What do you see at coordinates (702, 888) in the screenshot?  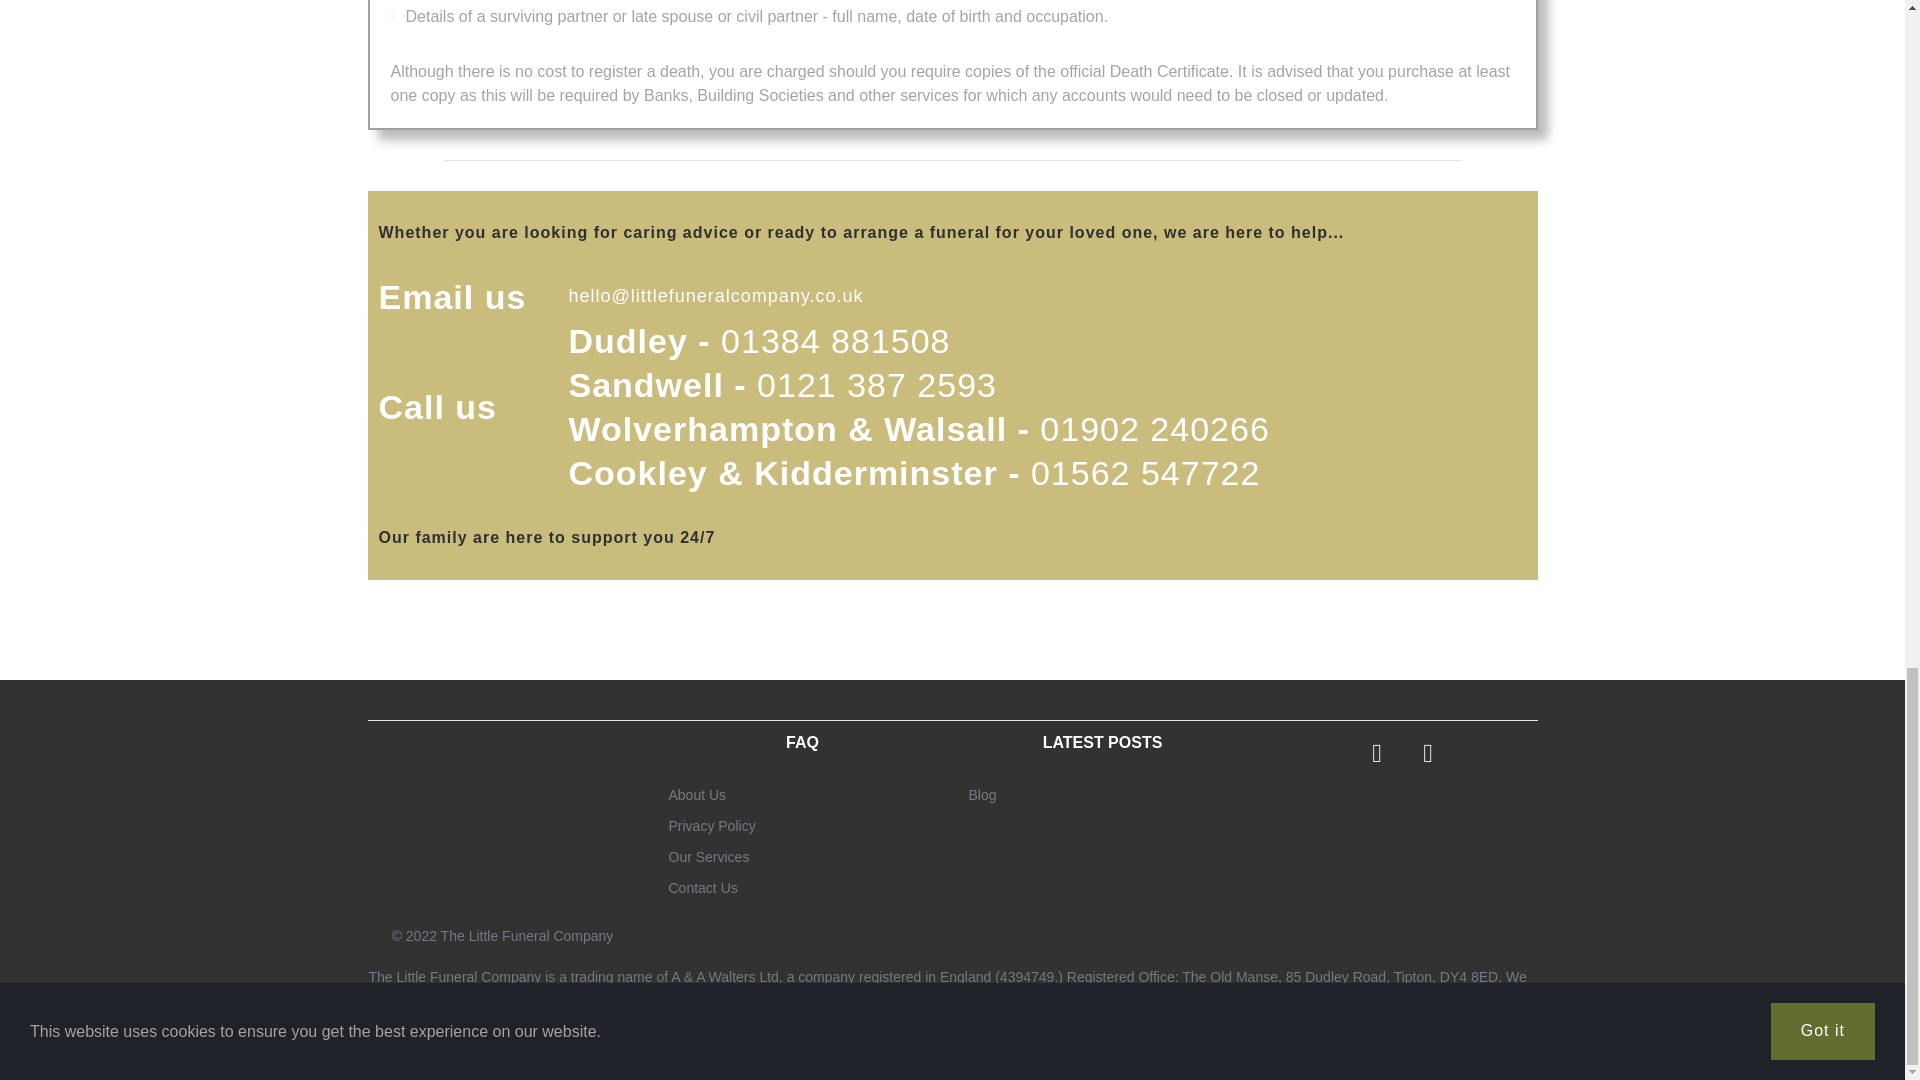 I see `Contact Us` at bounding box center [702, 888].